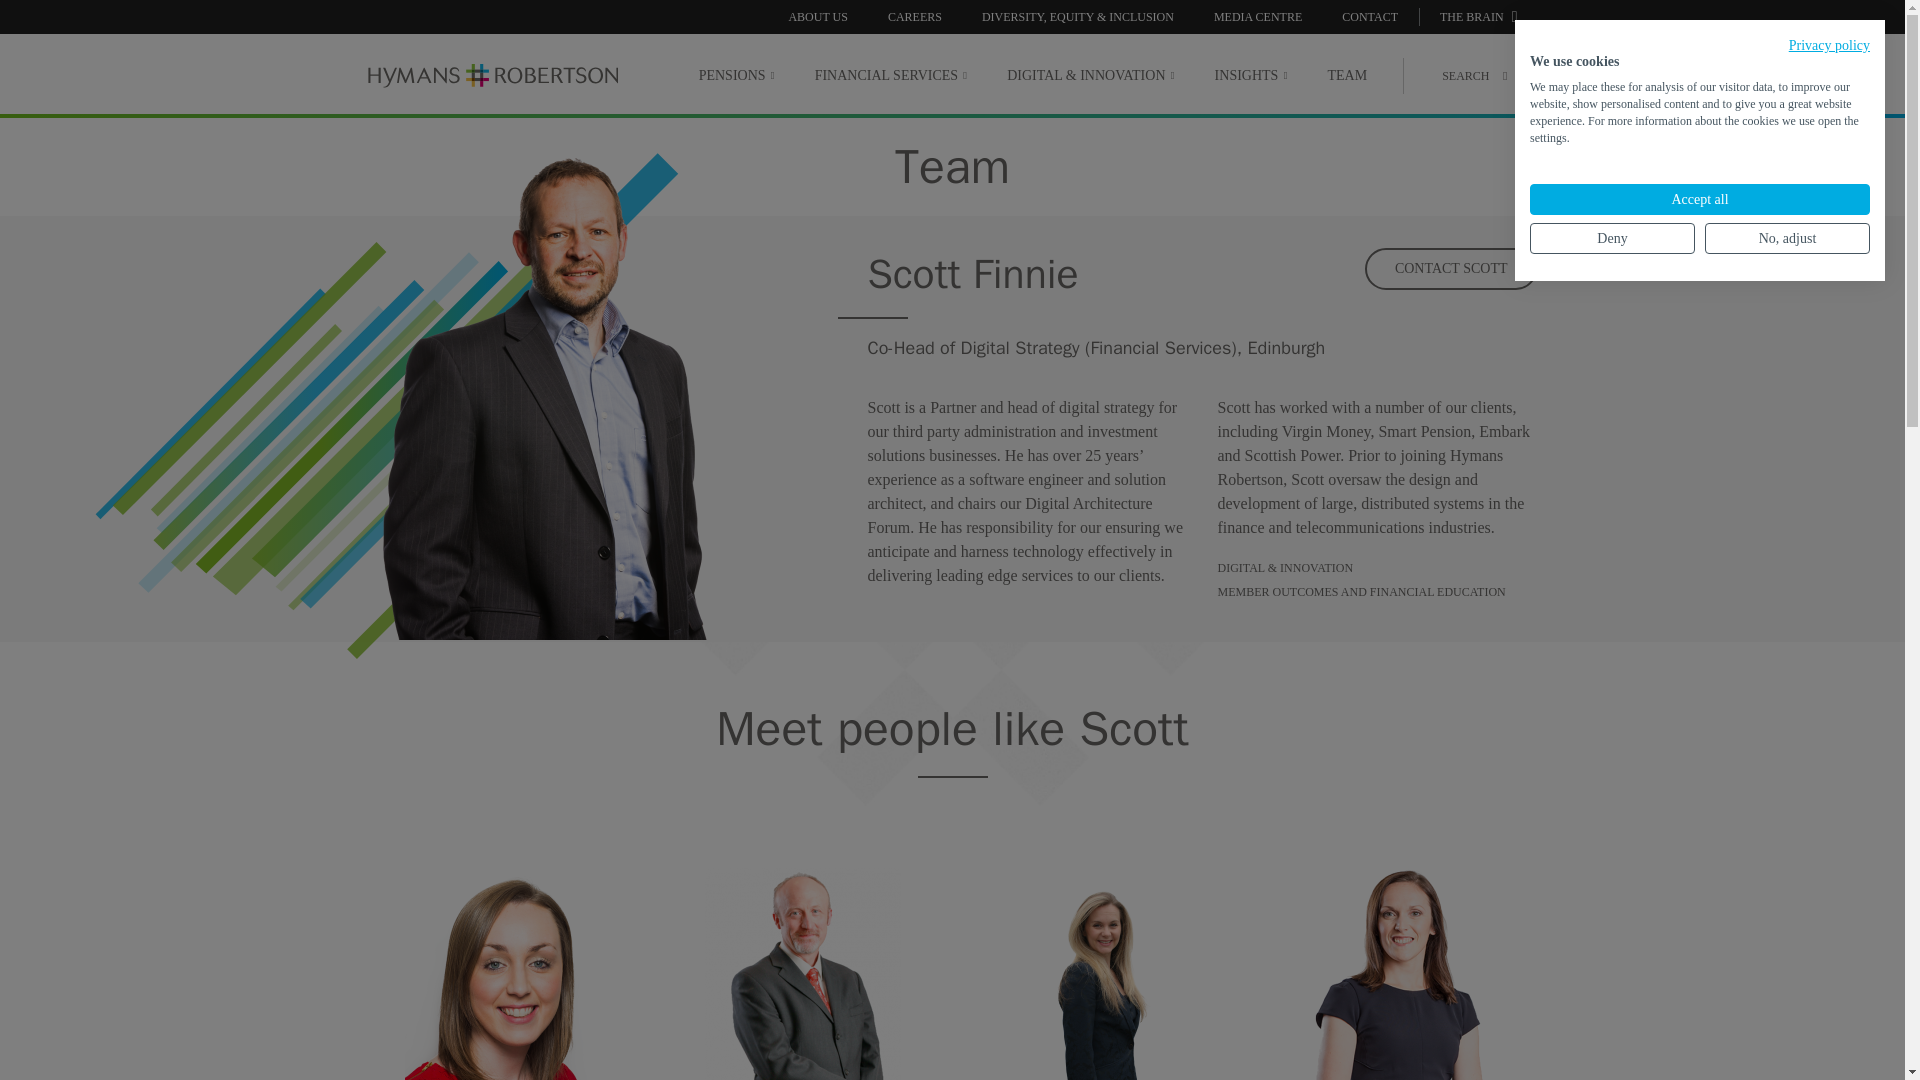 This screenshot has width=1920, height=1080. I want to click on Hymans Robertson, so click(493, 76).